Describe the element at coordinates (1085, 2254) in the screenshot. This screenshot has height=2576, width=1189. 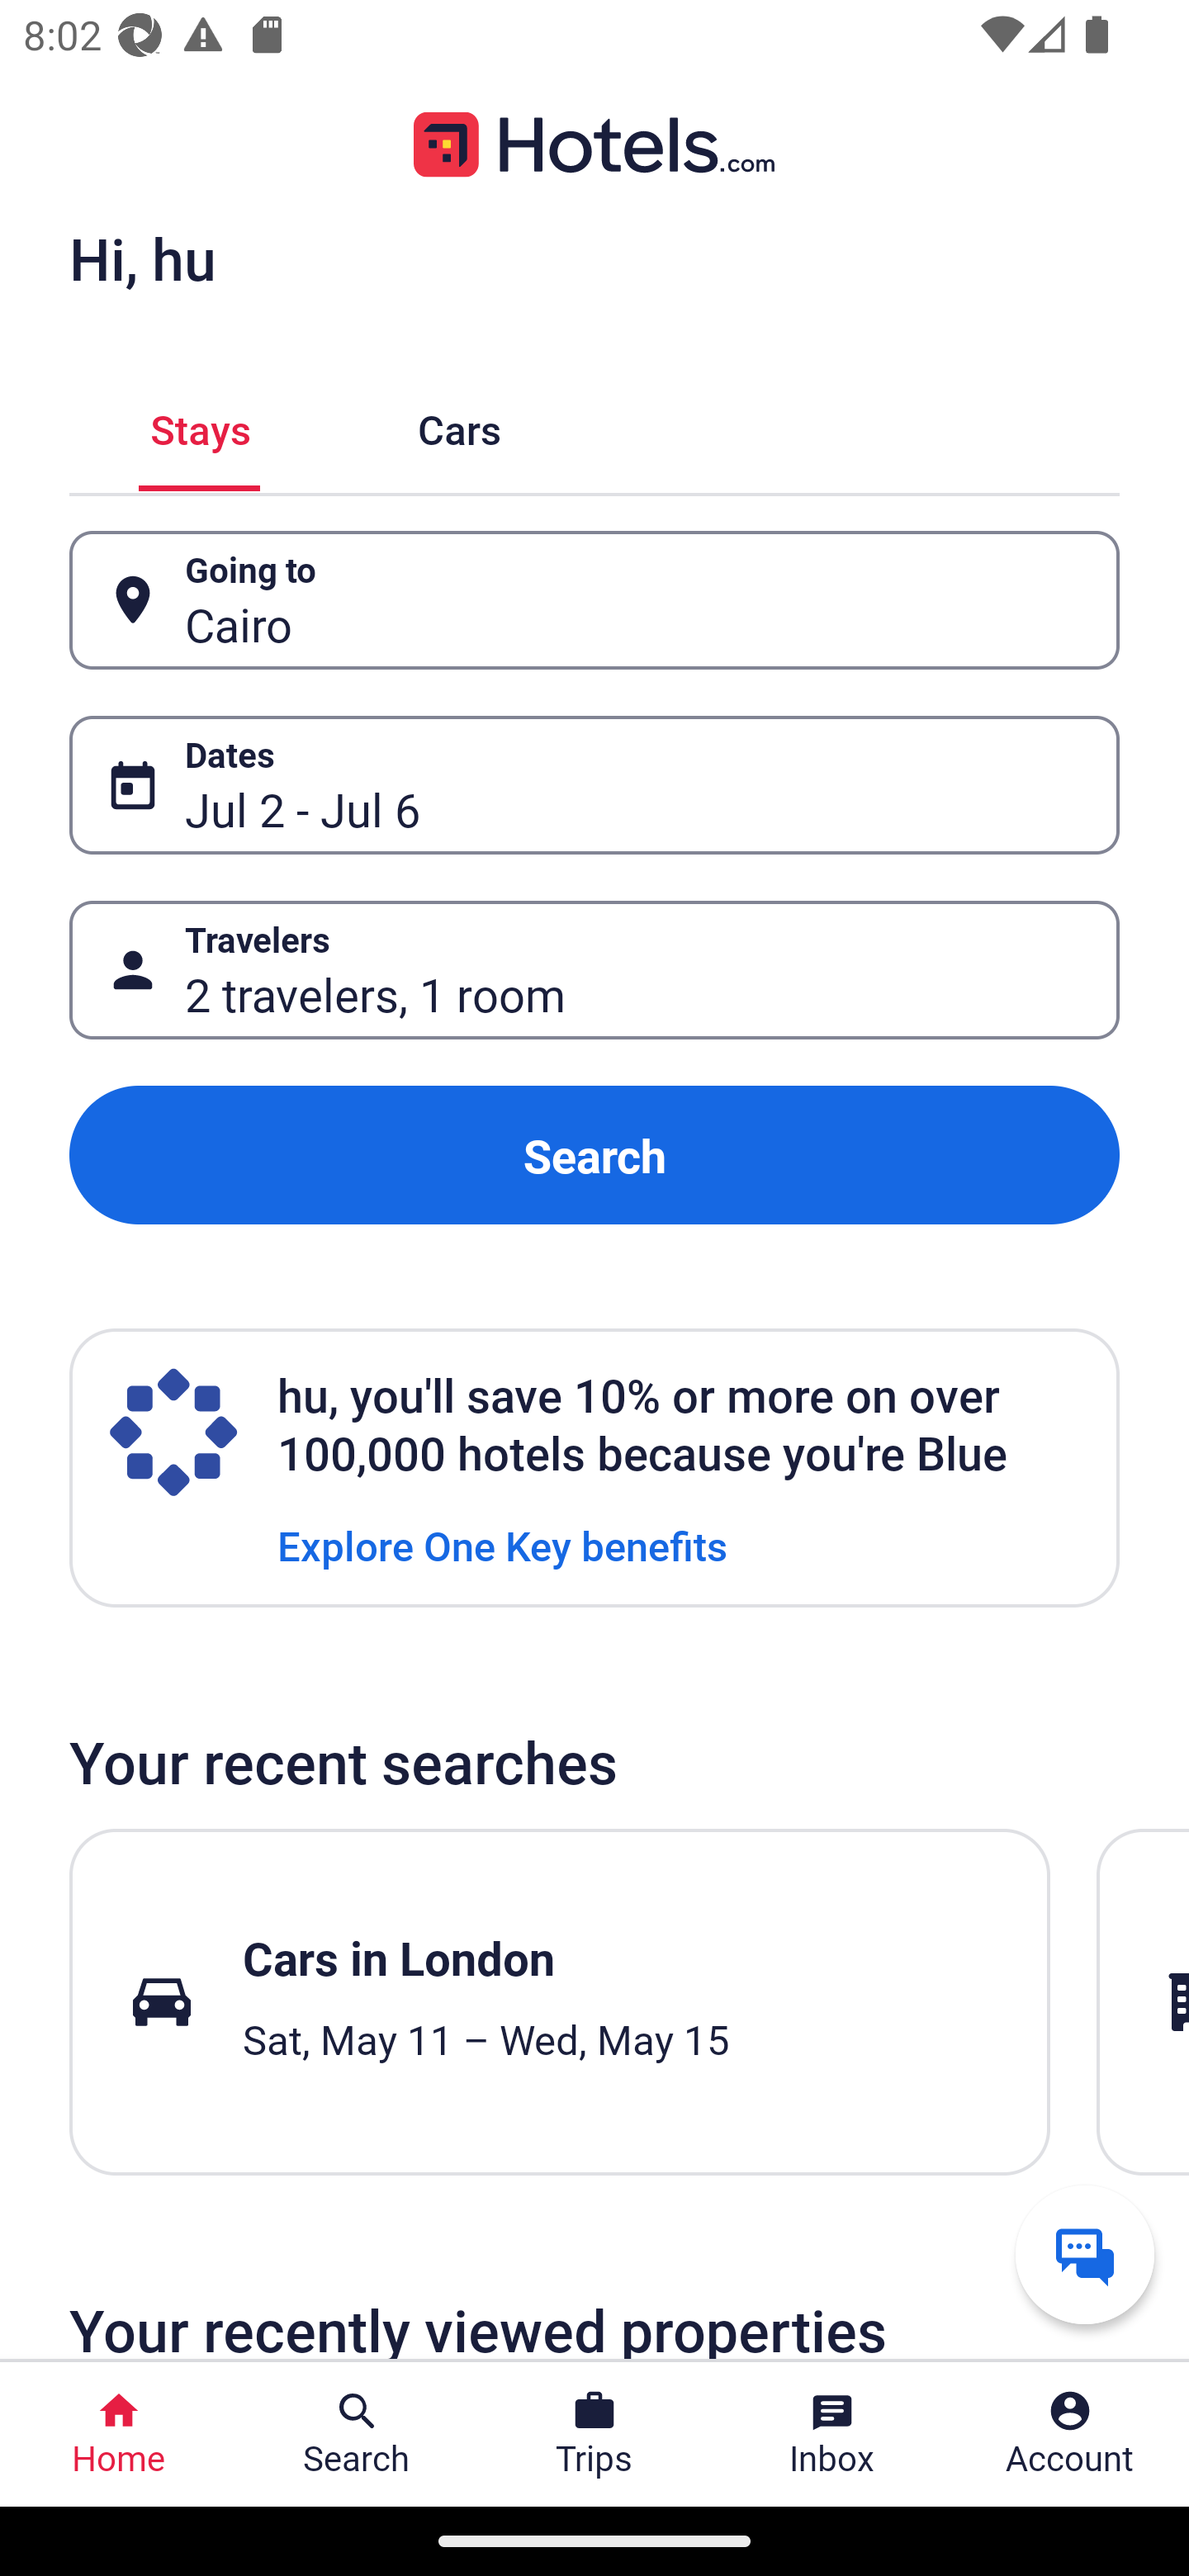
I see `Get help from a virtual agent` at that location.